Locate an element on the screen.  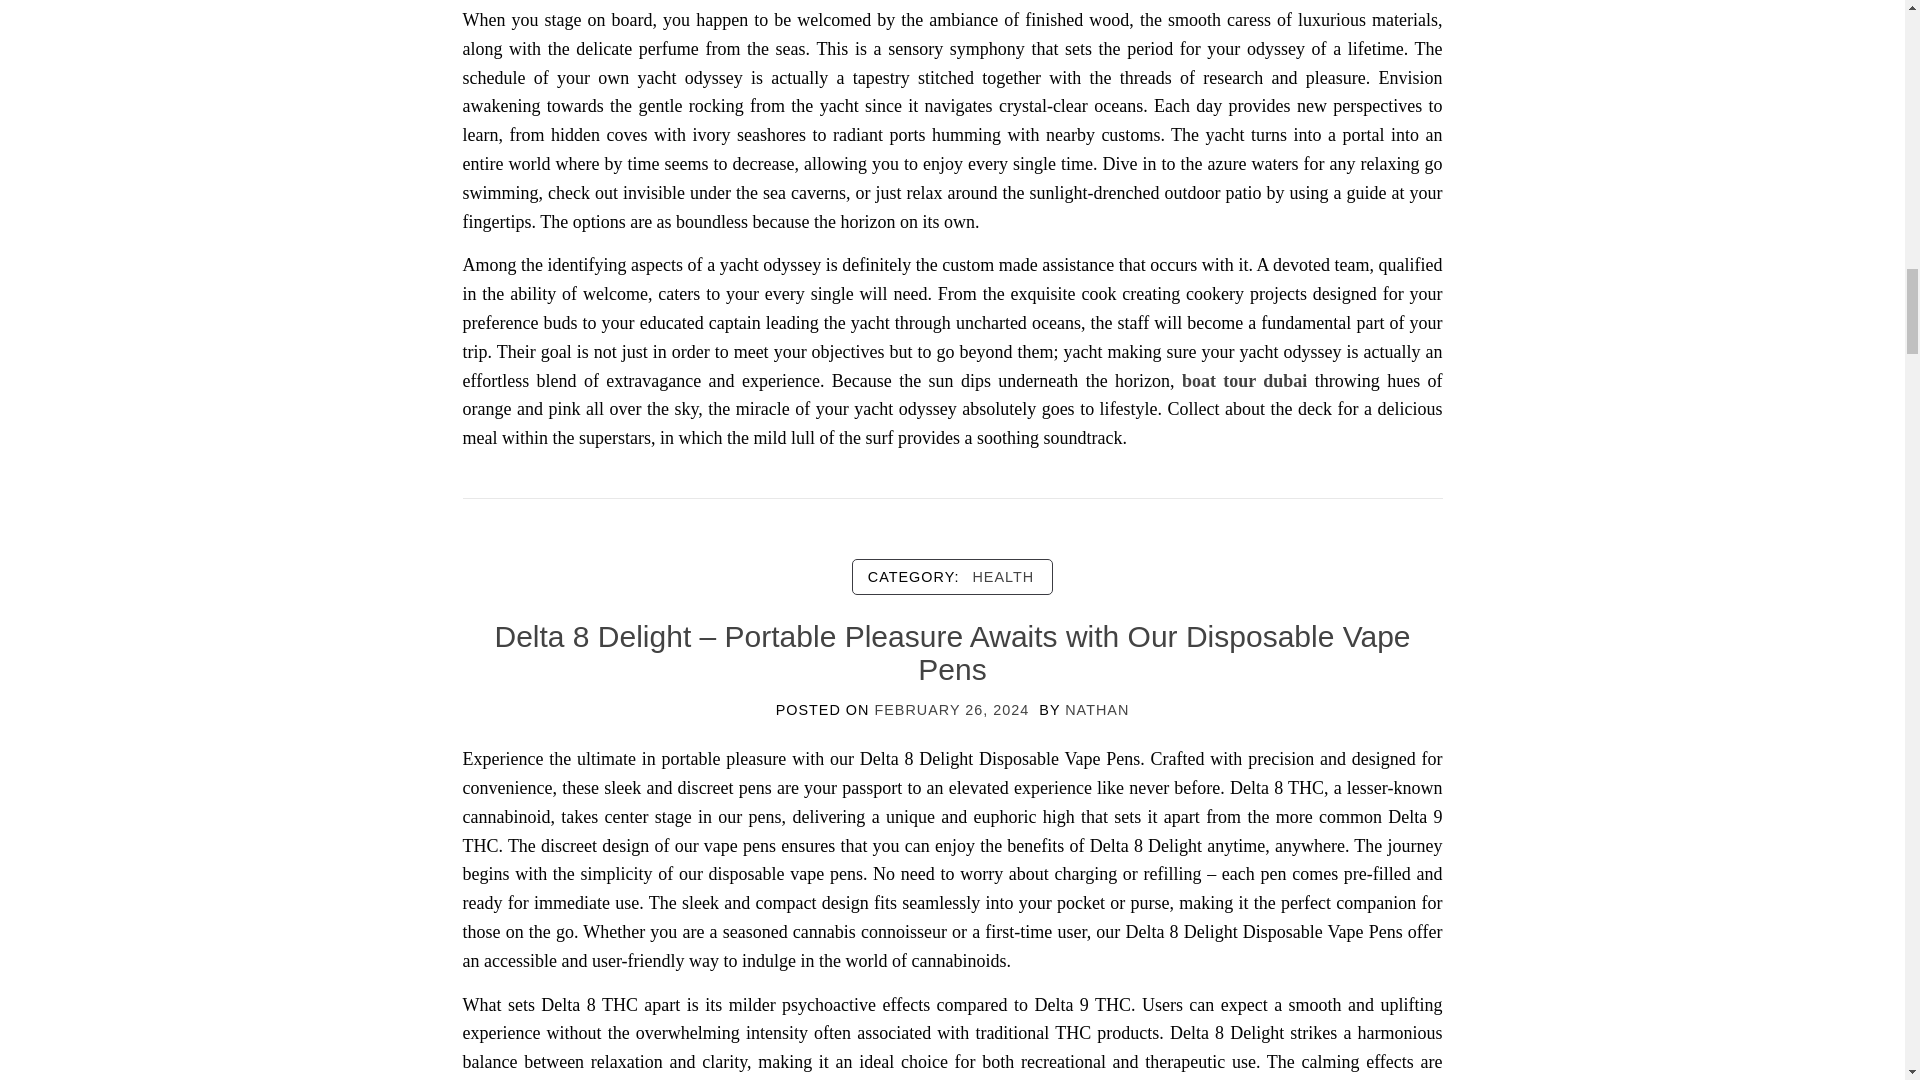
HEALTH is located at coordinates (1002, 576).